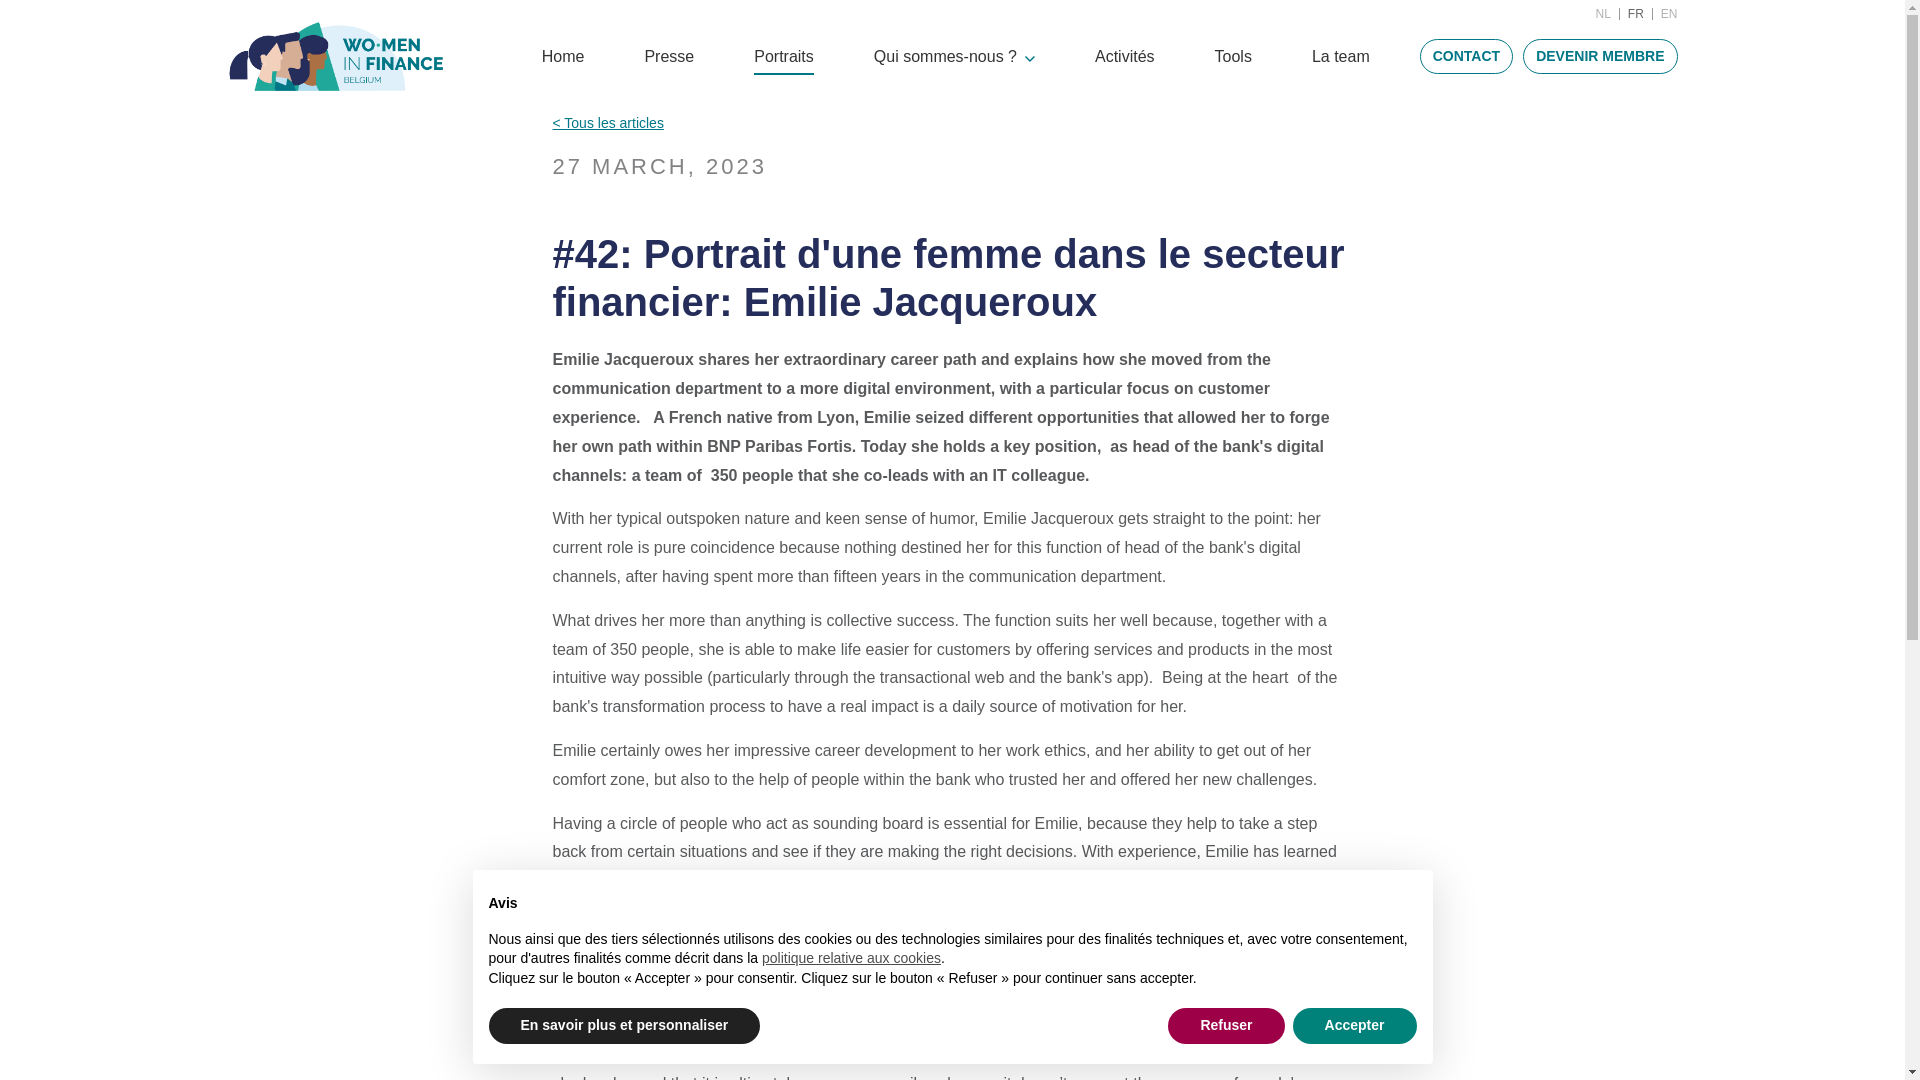  Describe the element at coordinates (1599, 56) in the screenshot. I see `DEVENIR MEMBRE` at that location.